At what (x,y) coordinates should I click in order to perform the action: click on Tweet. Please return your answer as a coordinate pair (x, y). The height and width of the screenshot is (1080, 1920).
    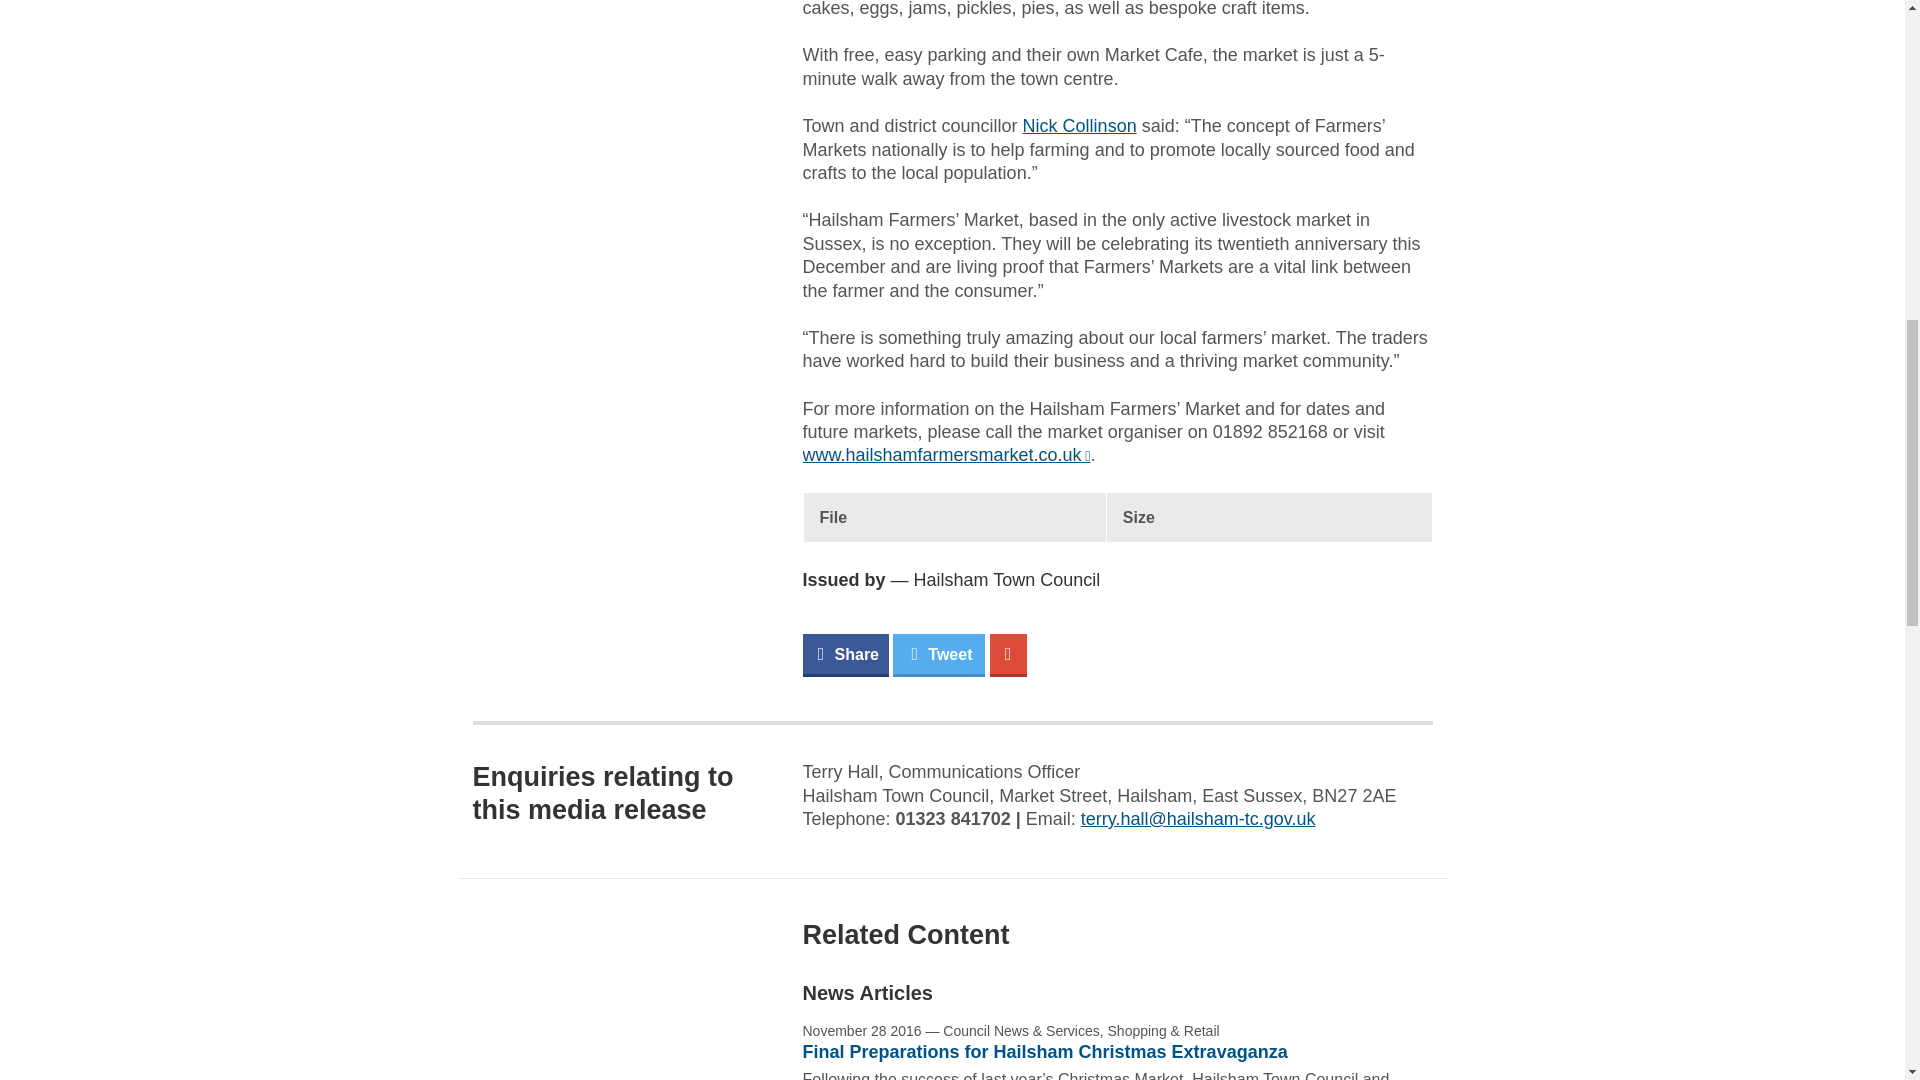
    Looking at the image, I should click on (938, 655).